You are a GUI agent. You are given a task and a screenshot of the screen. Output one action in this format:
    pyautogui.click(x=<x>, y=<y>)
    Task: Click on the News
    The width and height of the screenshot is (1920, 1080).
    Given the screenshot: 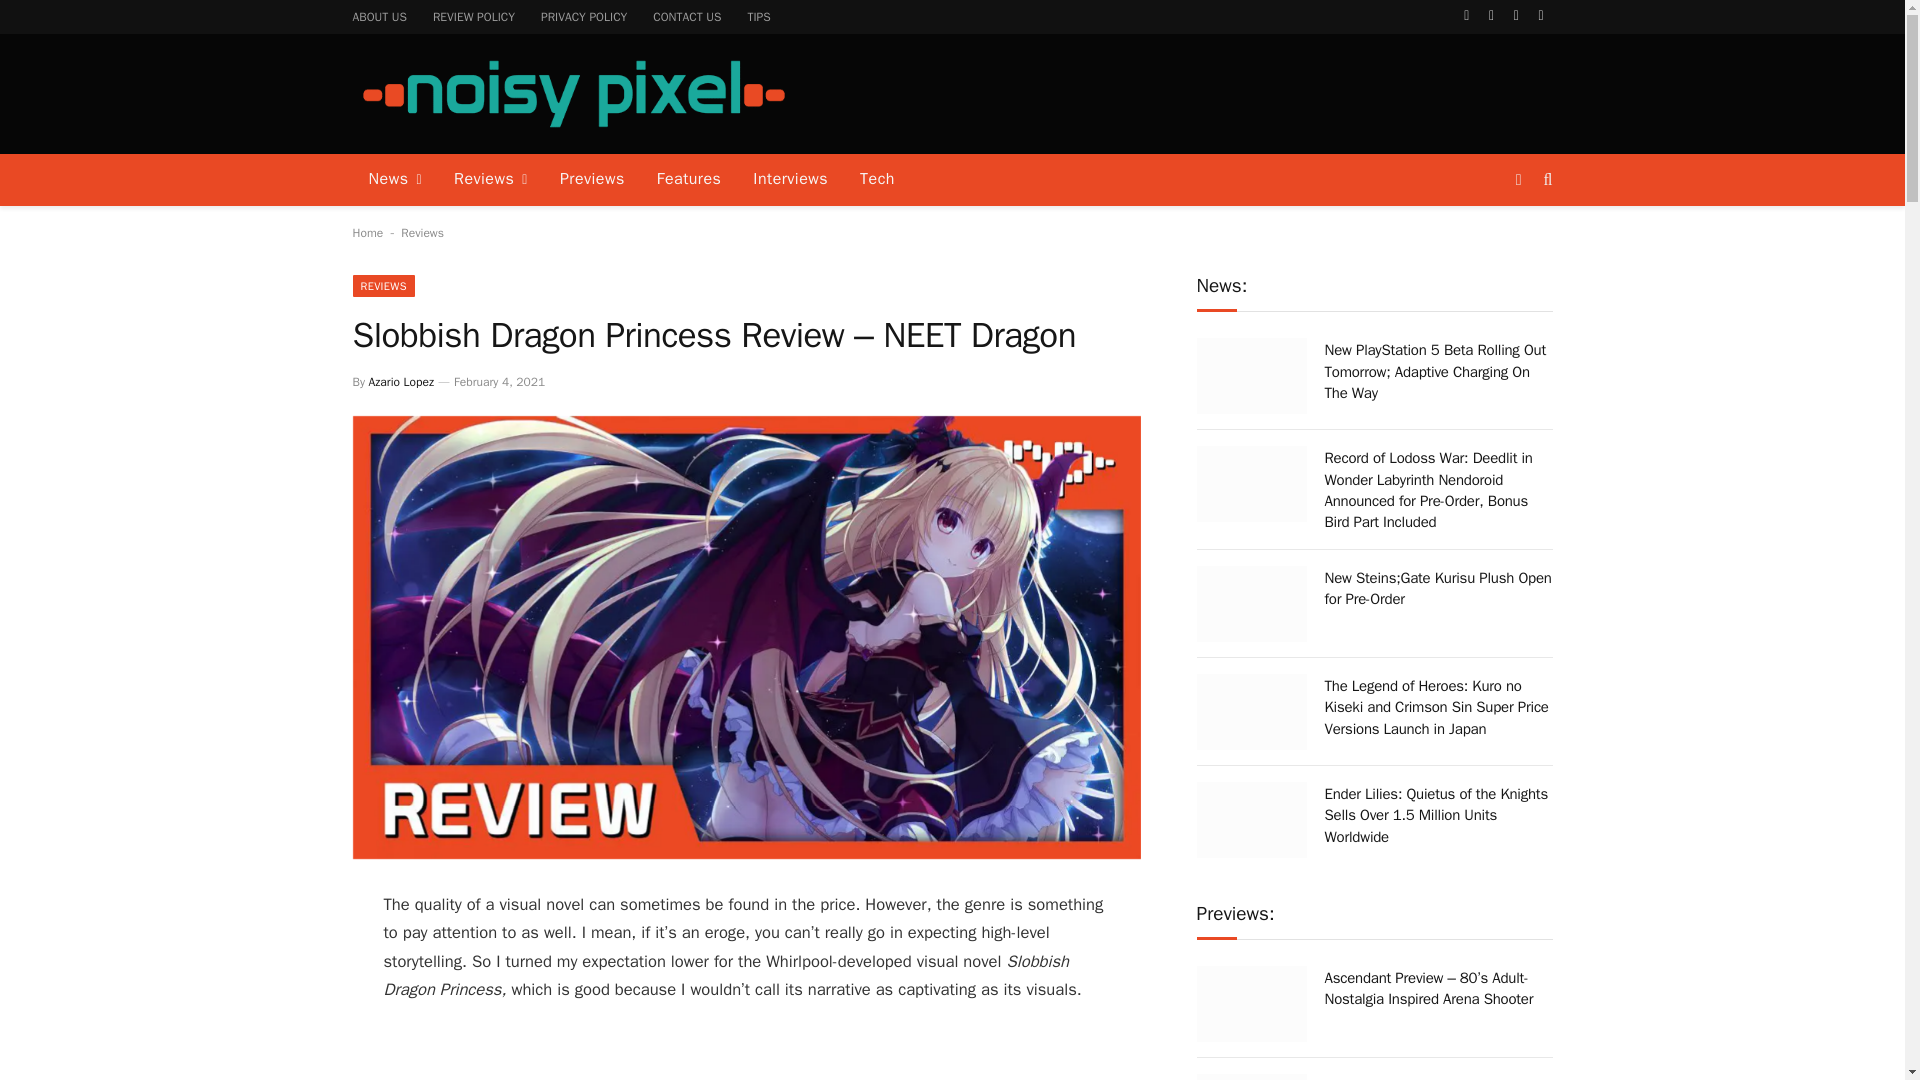 What is the action you would take?
    pyautogui.click(x=394, y=180)
    